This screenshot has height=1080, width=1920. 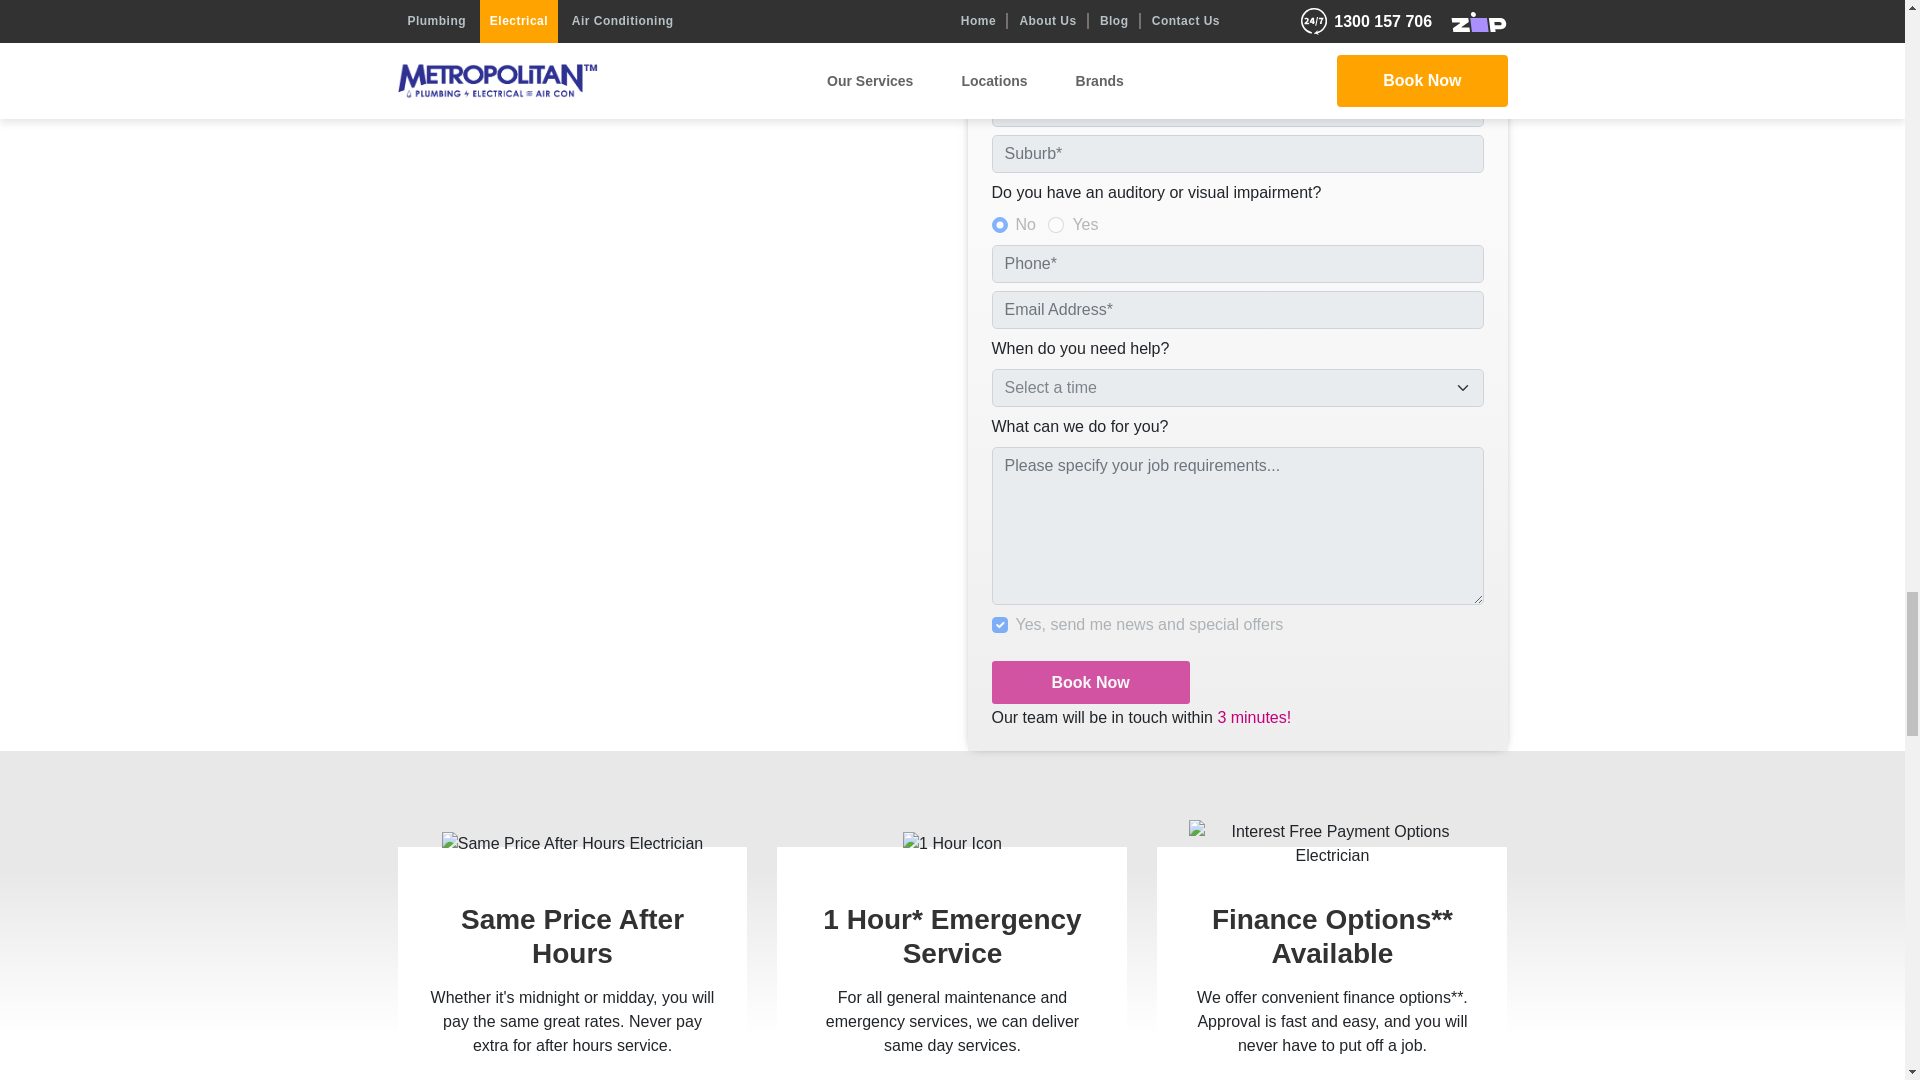 I want to click on false, so click(x=1000, y=225).